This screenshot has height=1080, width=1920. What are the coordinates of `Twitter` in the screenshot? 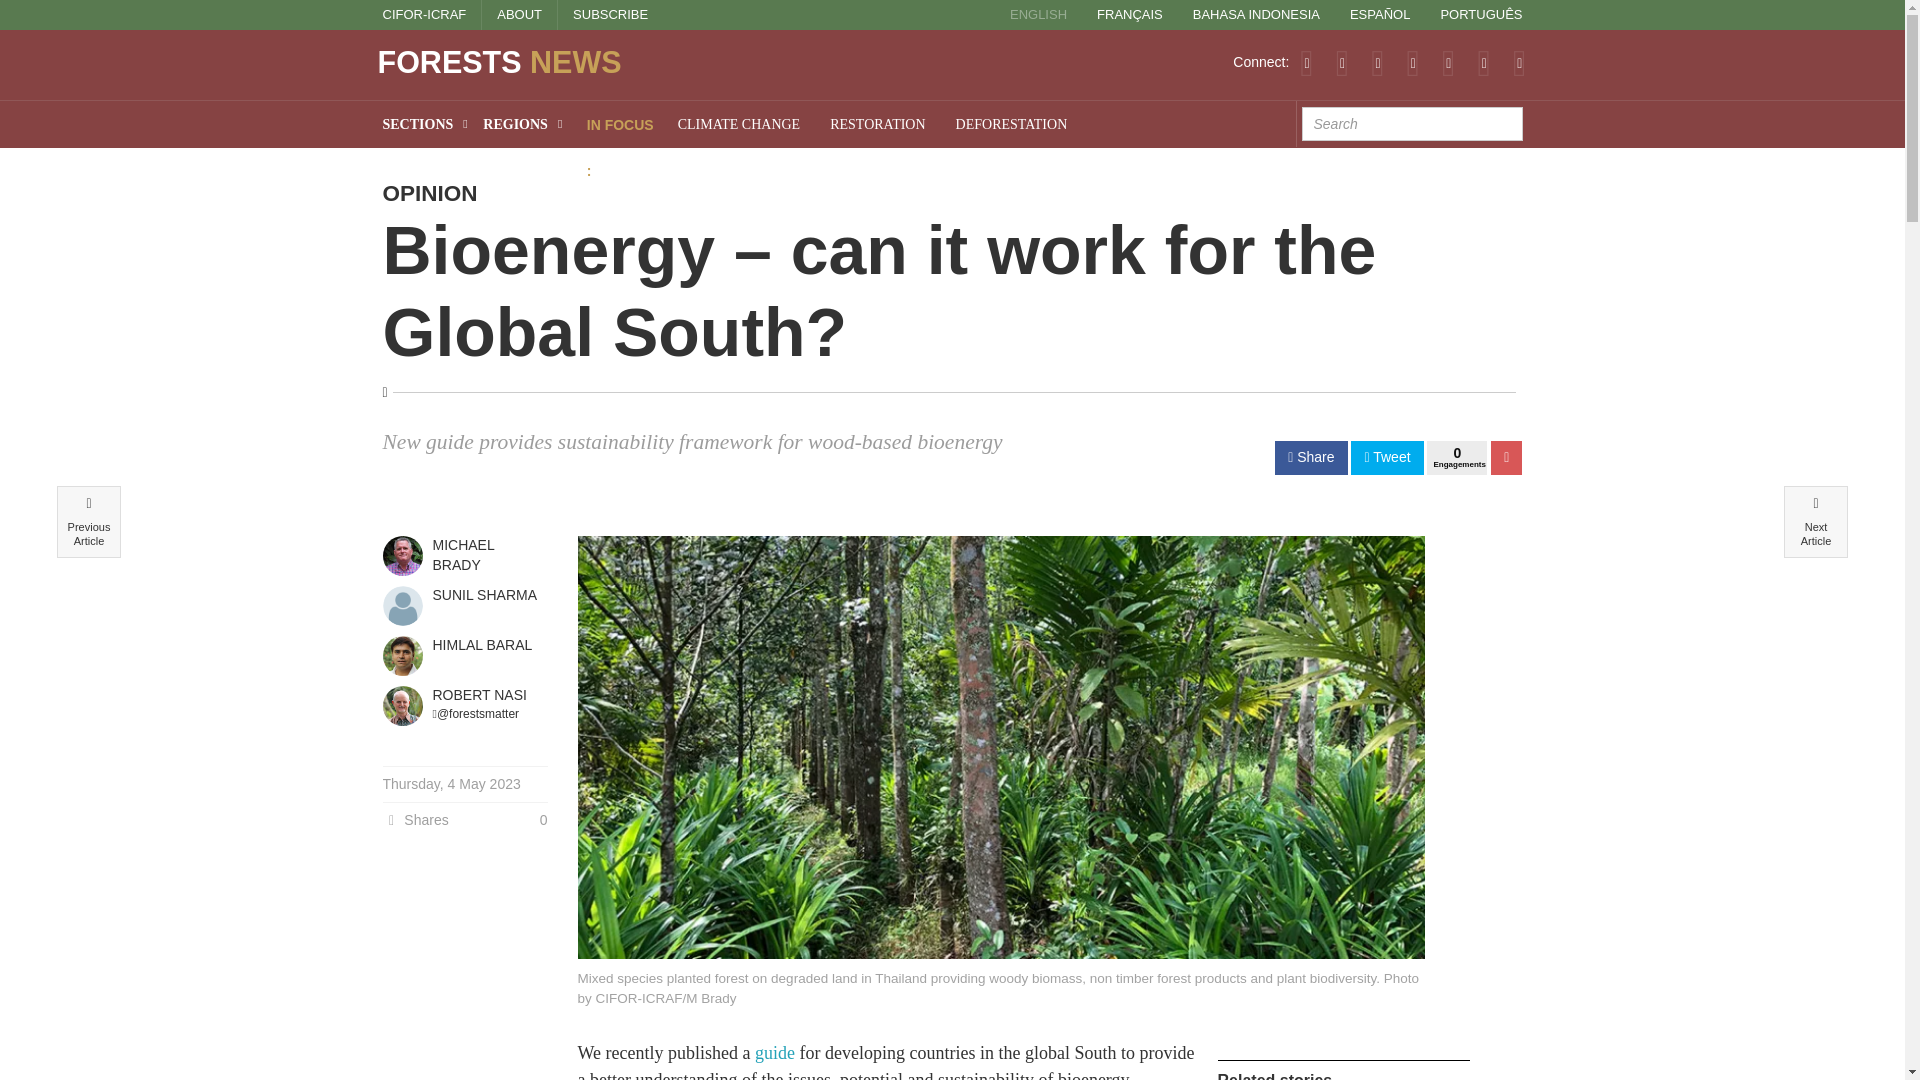 It's located at (1342, 62).